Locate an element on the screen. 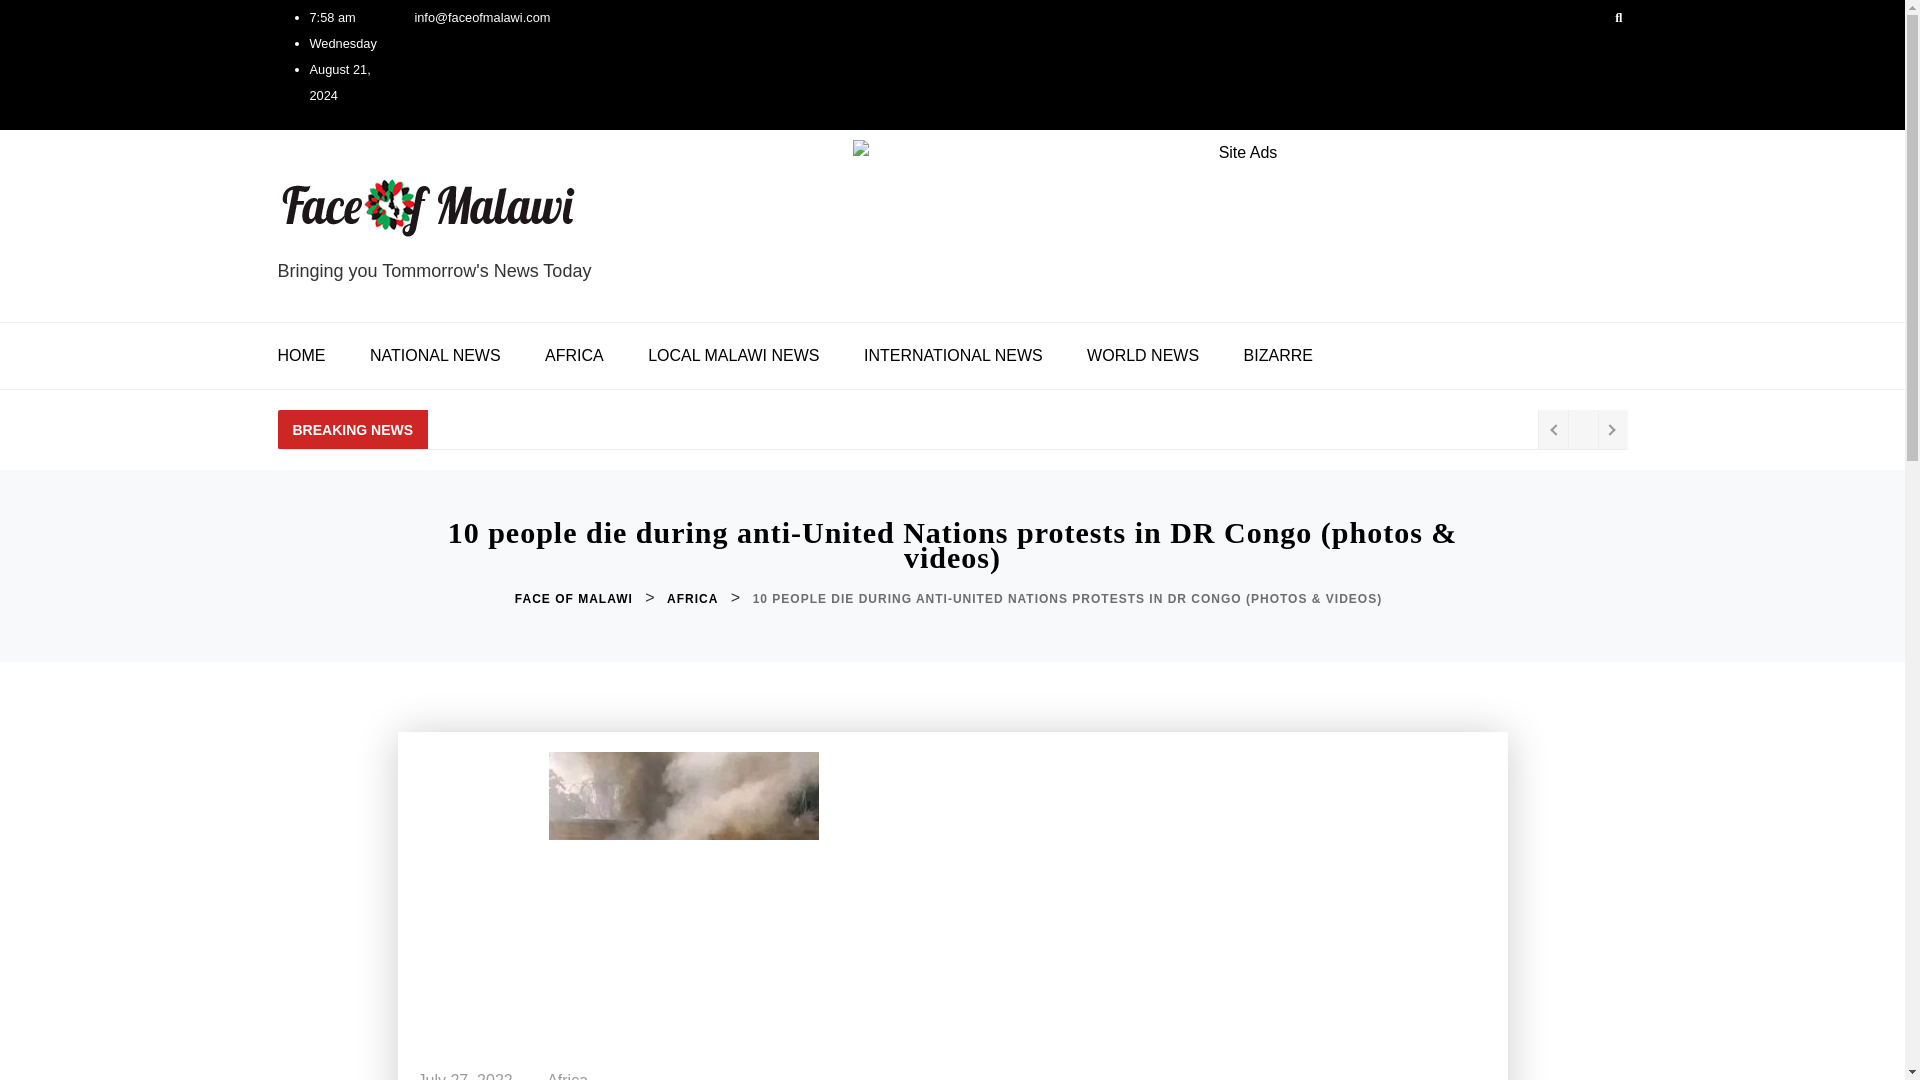  July 27, 2022 is located at coordinates (465, 1074).